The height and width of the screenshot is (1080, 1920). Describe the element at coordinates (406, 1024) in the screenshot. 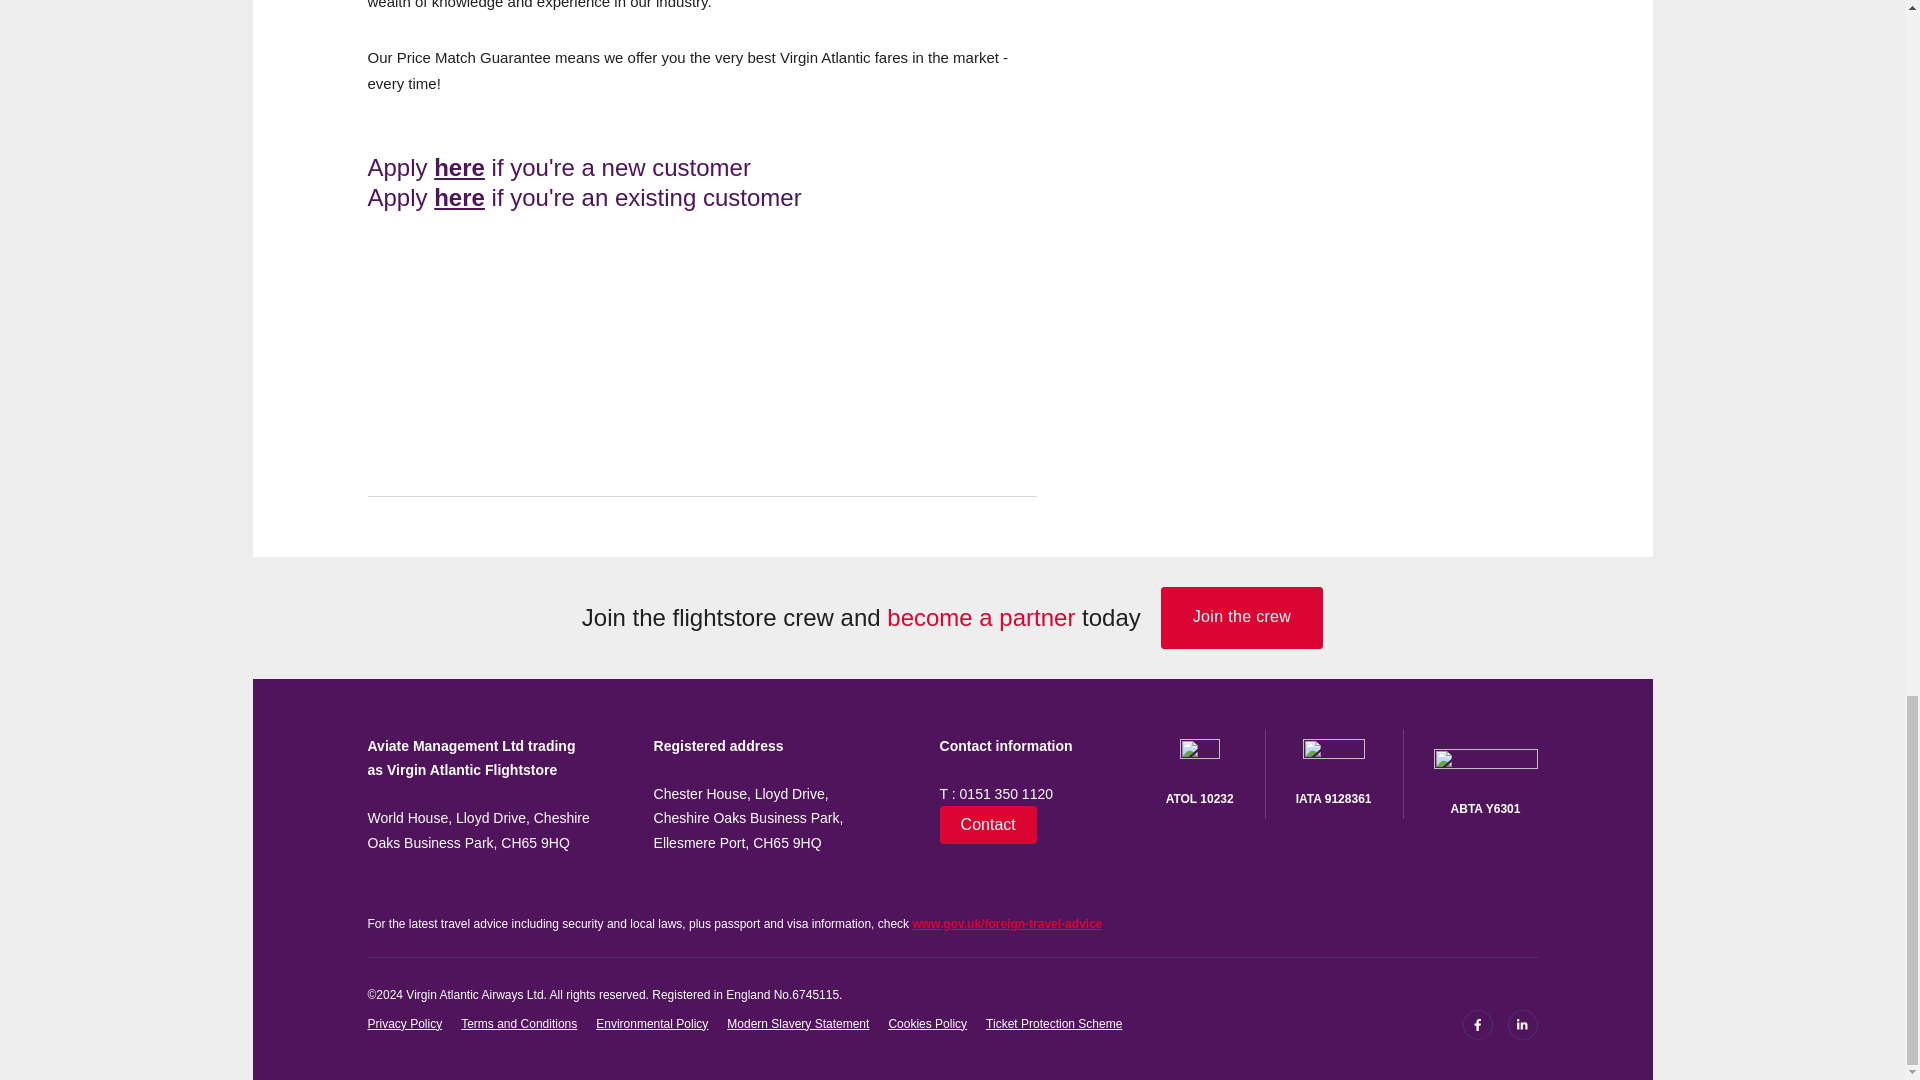

I see `Privacy Policy` at that location.